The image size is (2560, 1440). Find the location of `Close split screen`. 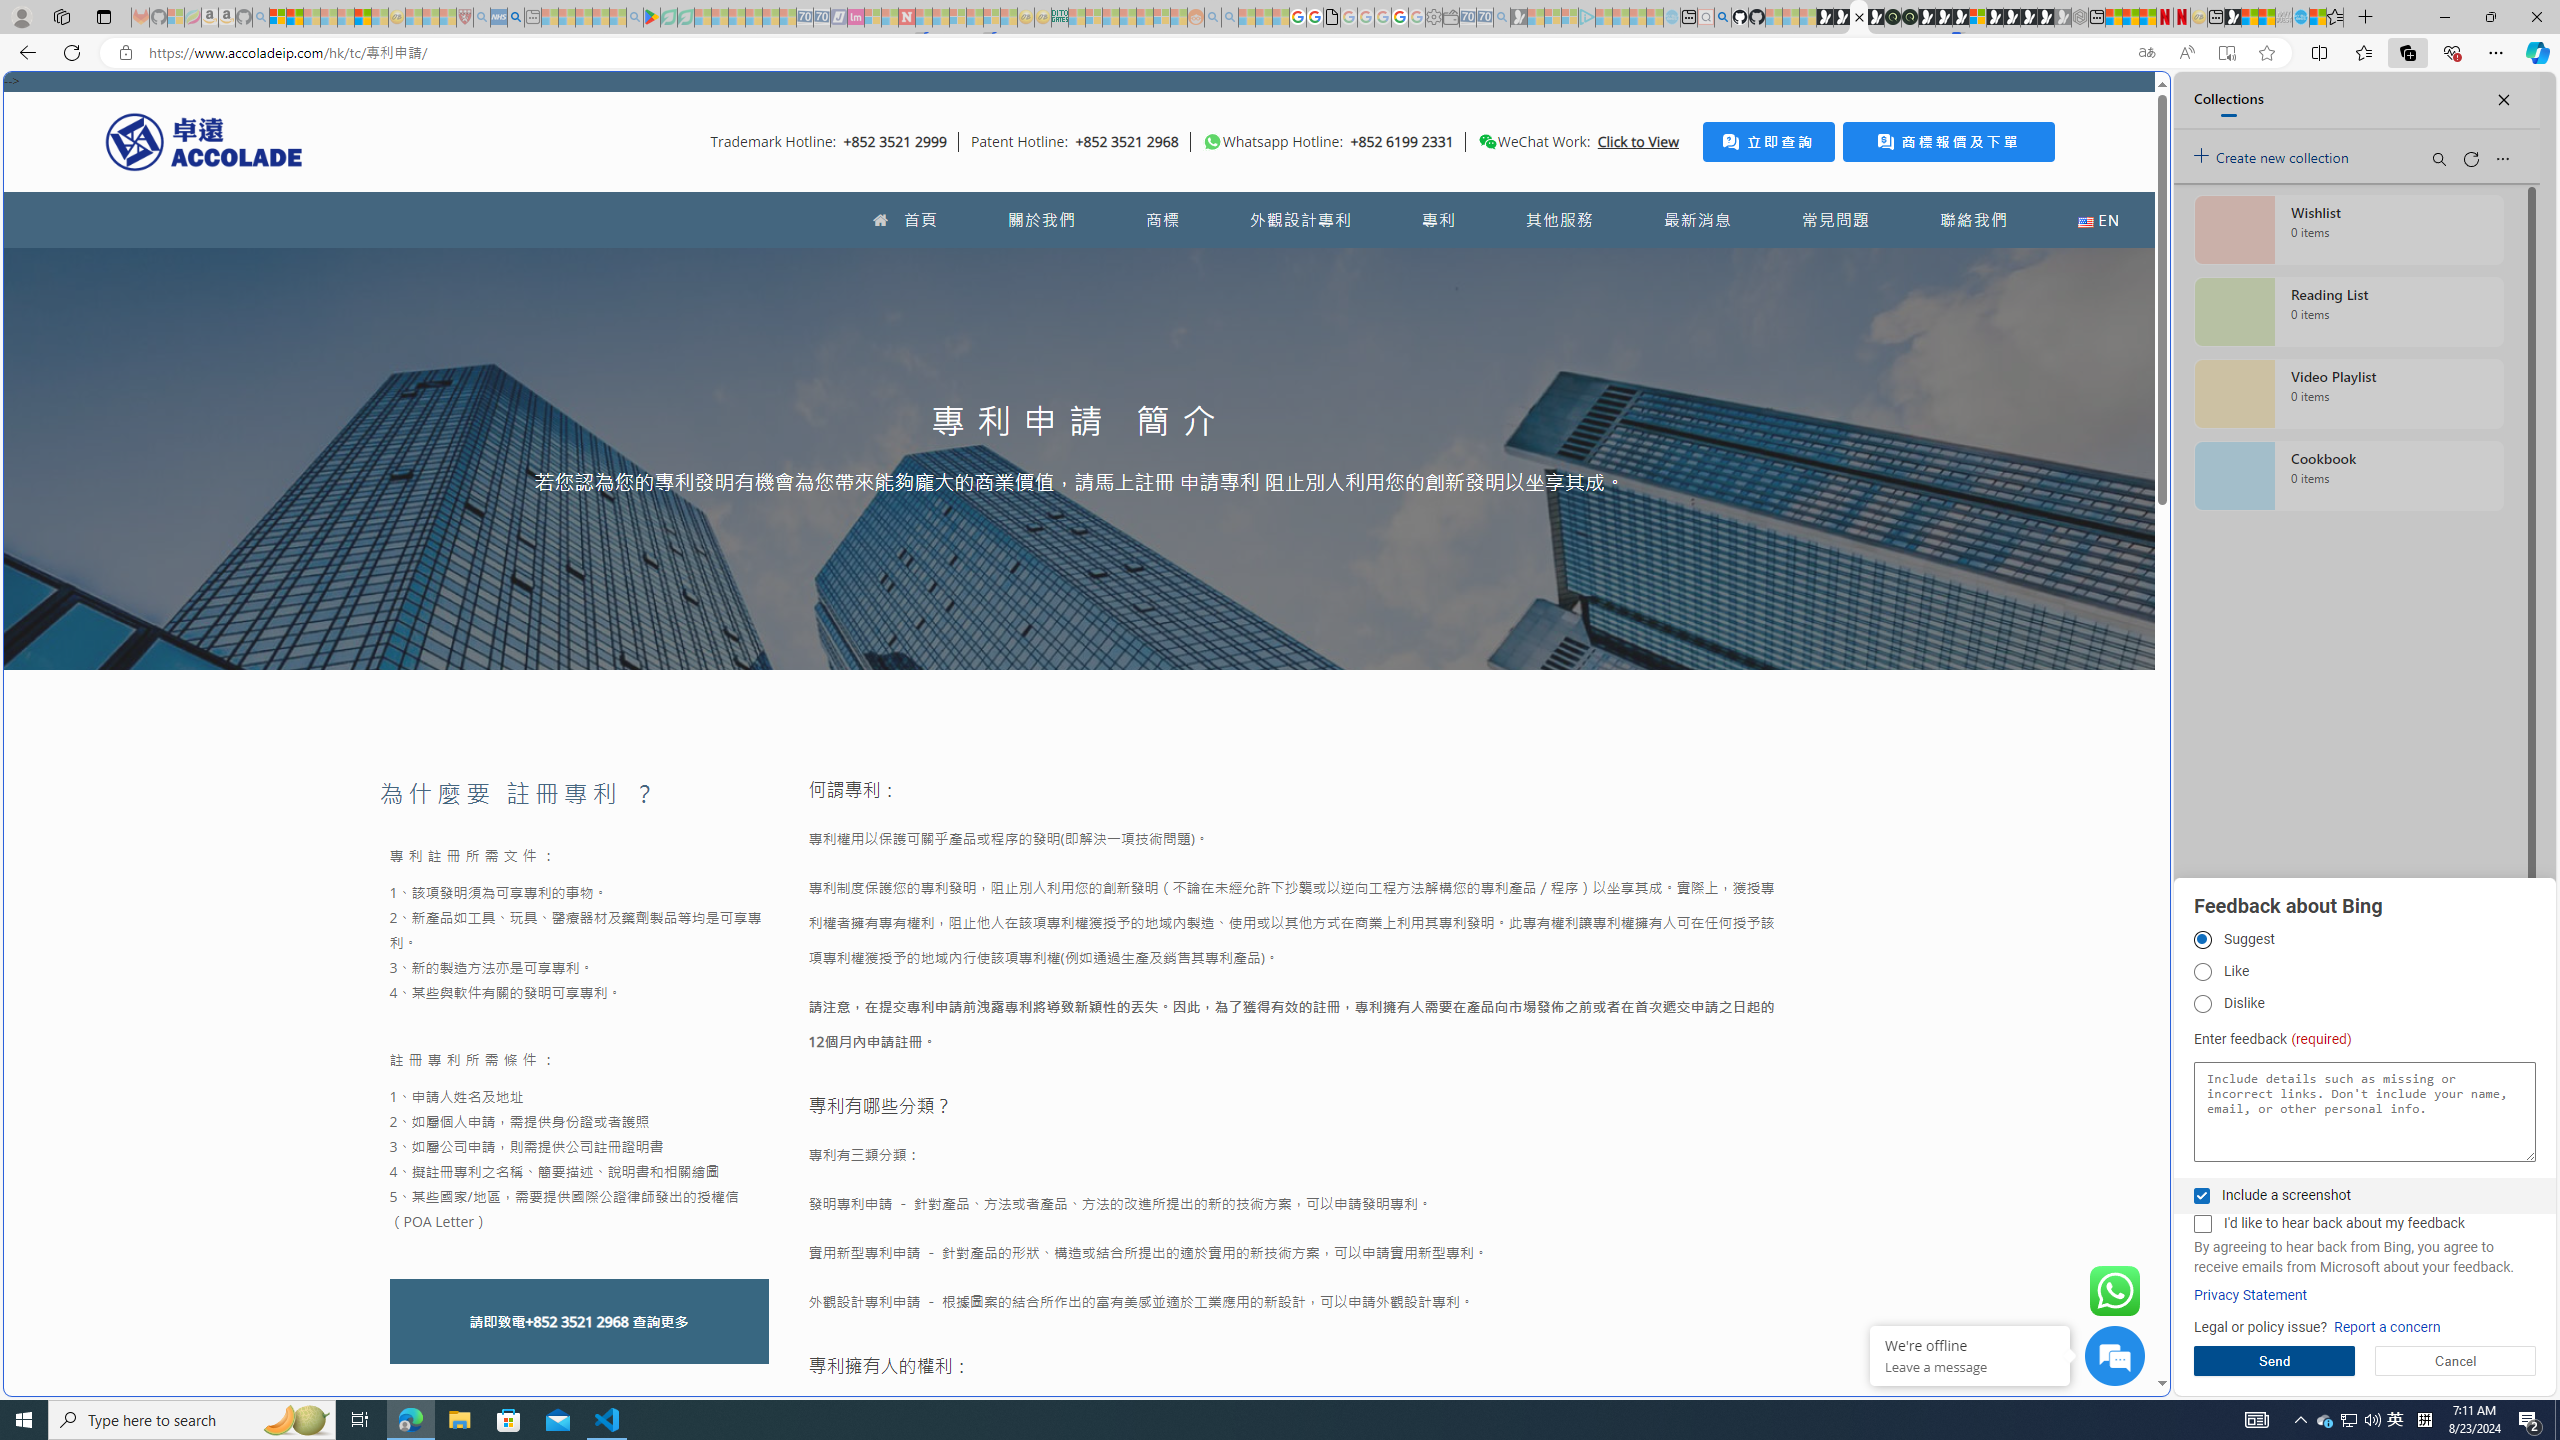

Close split screen is located at coordinates (2124, 101).